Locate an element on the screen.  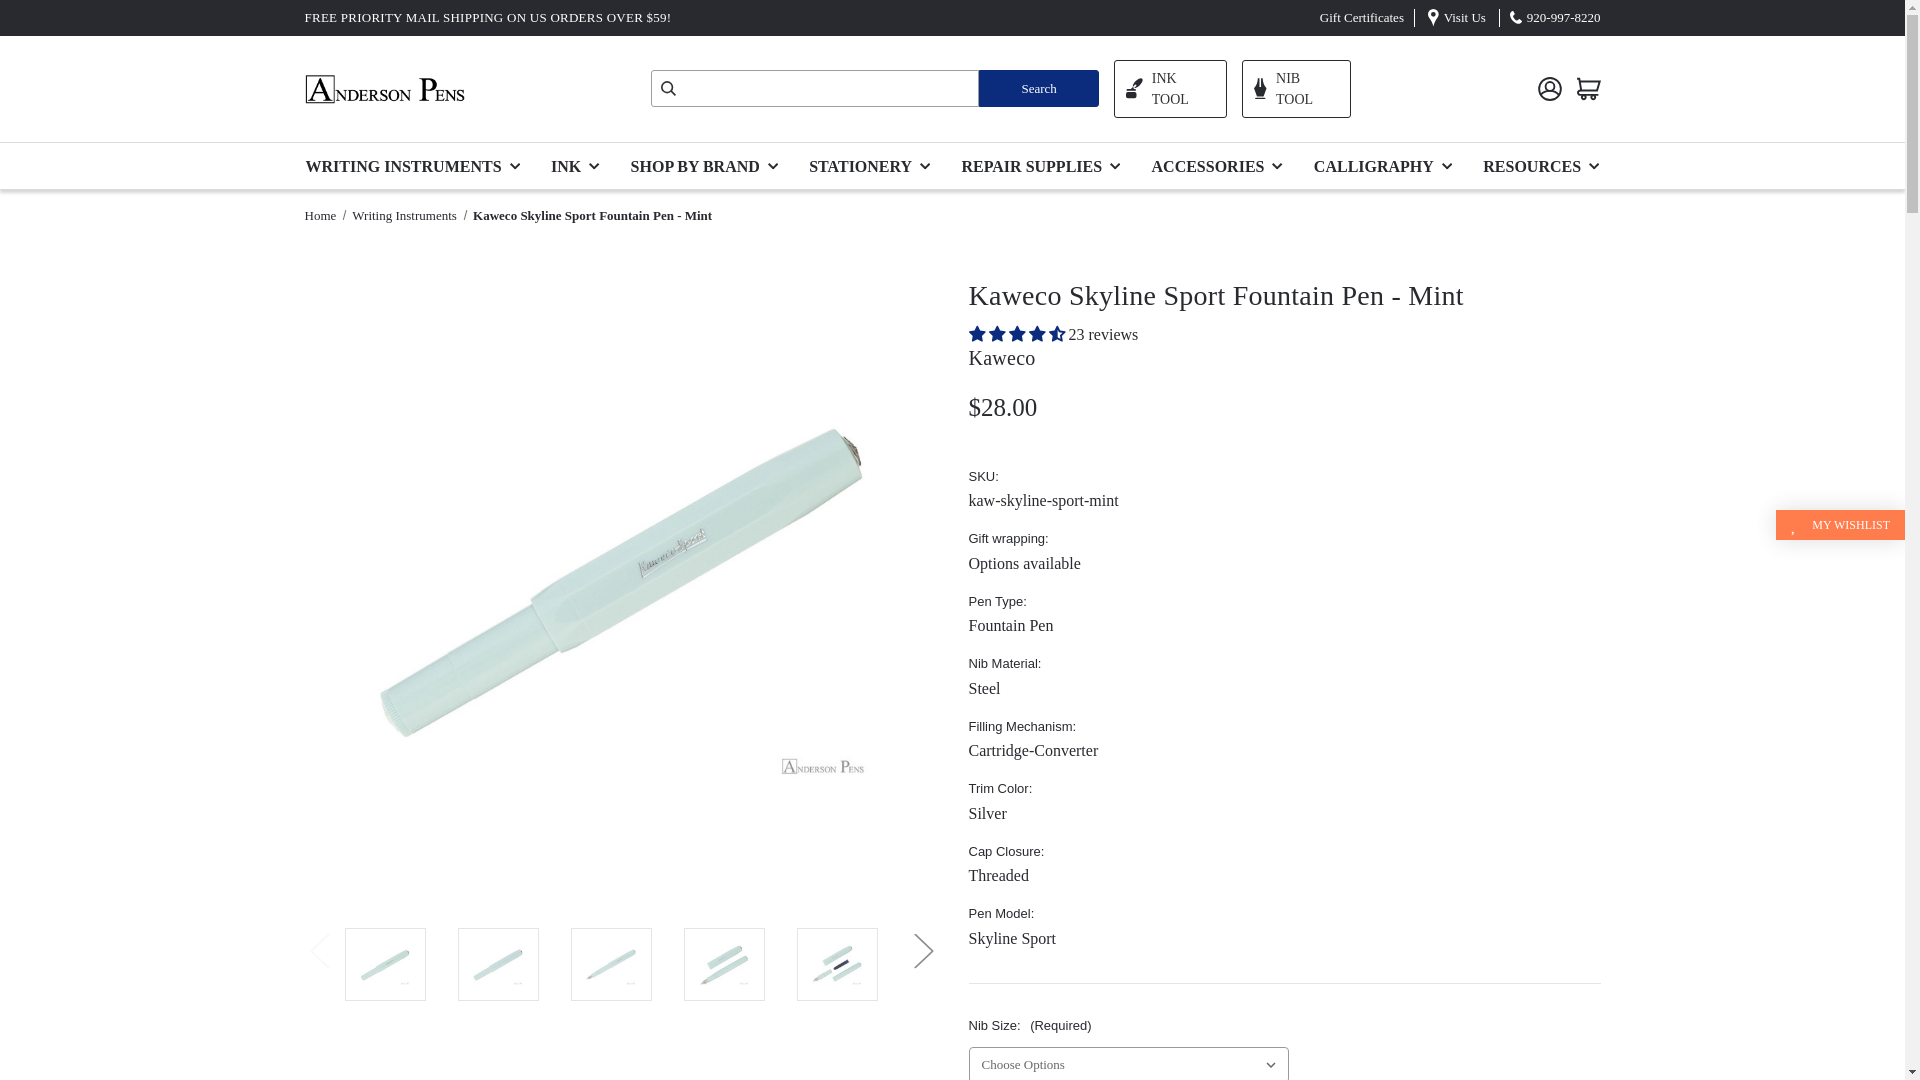
SHOP BY BRAND is located at coordinates (709, 164).